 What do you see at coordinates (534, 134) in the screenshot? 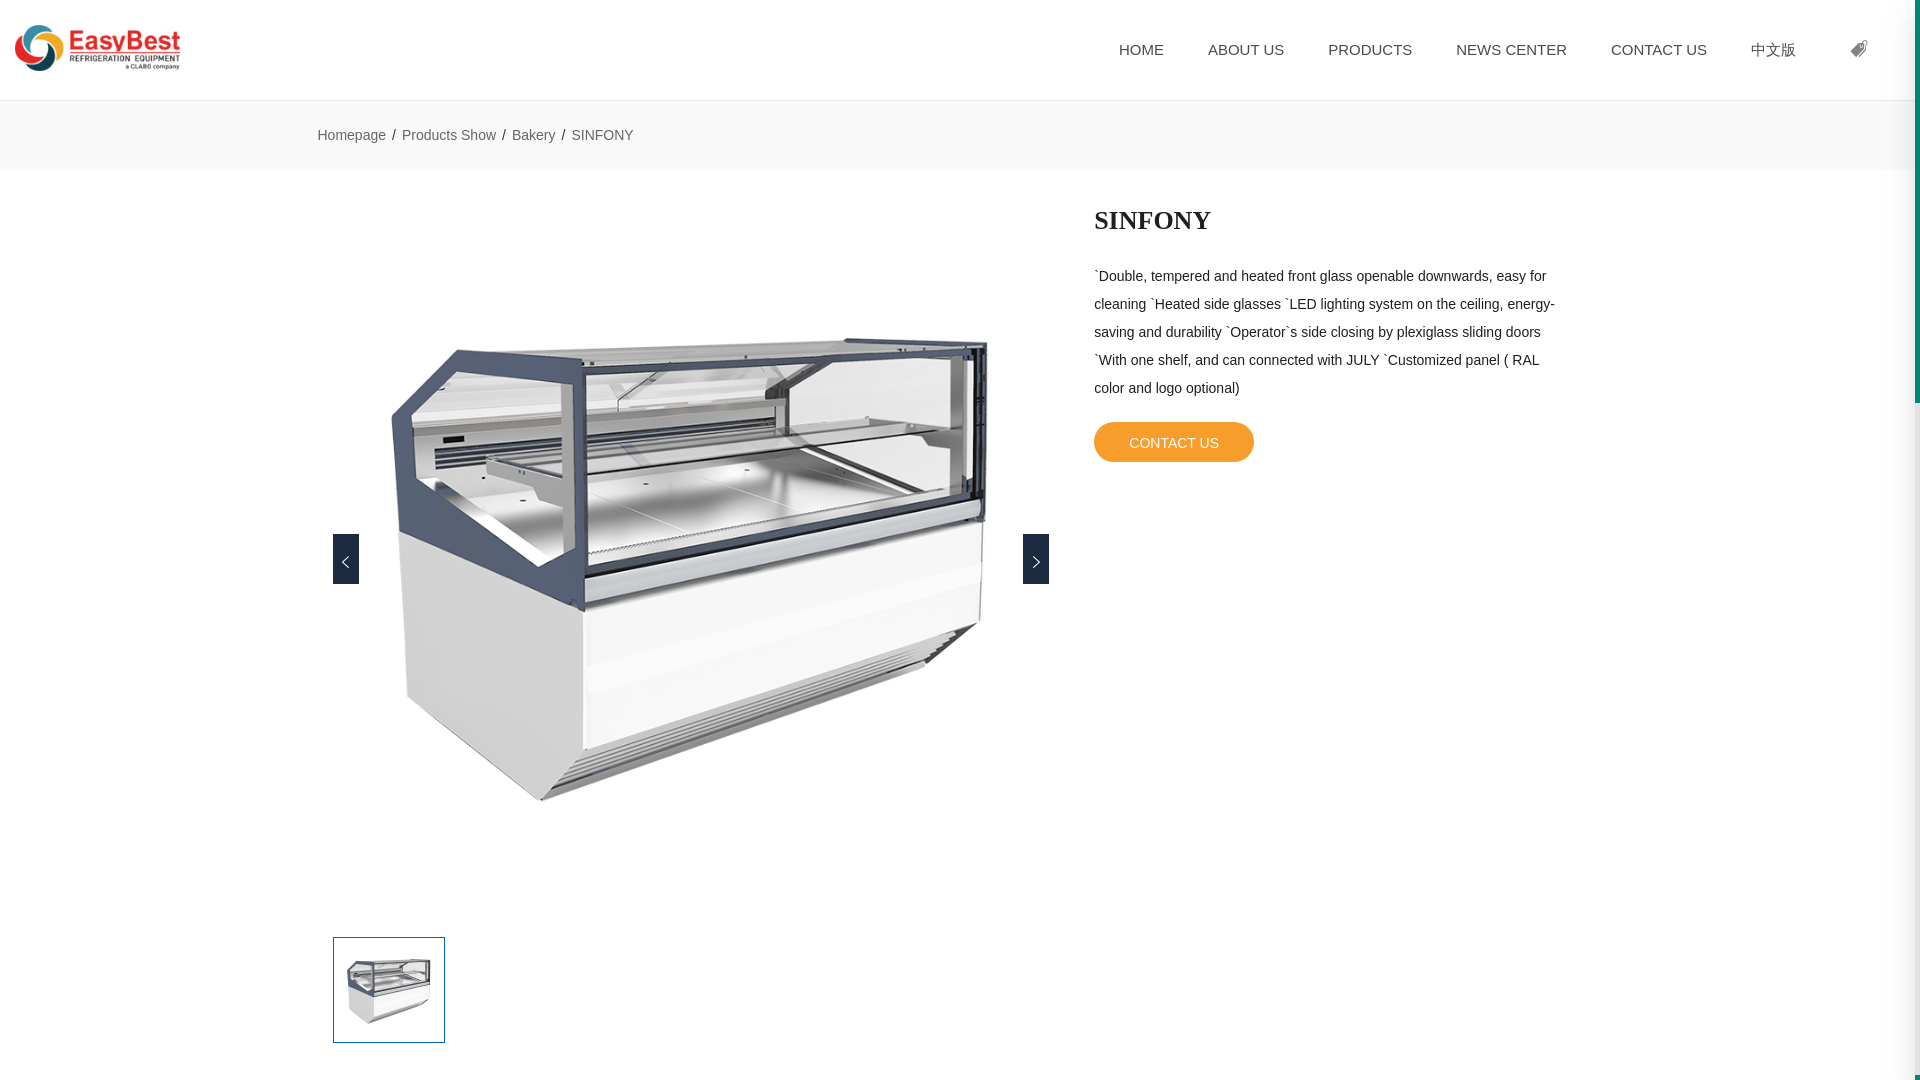
I see `Bakery` at bounding box center [534, 134].